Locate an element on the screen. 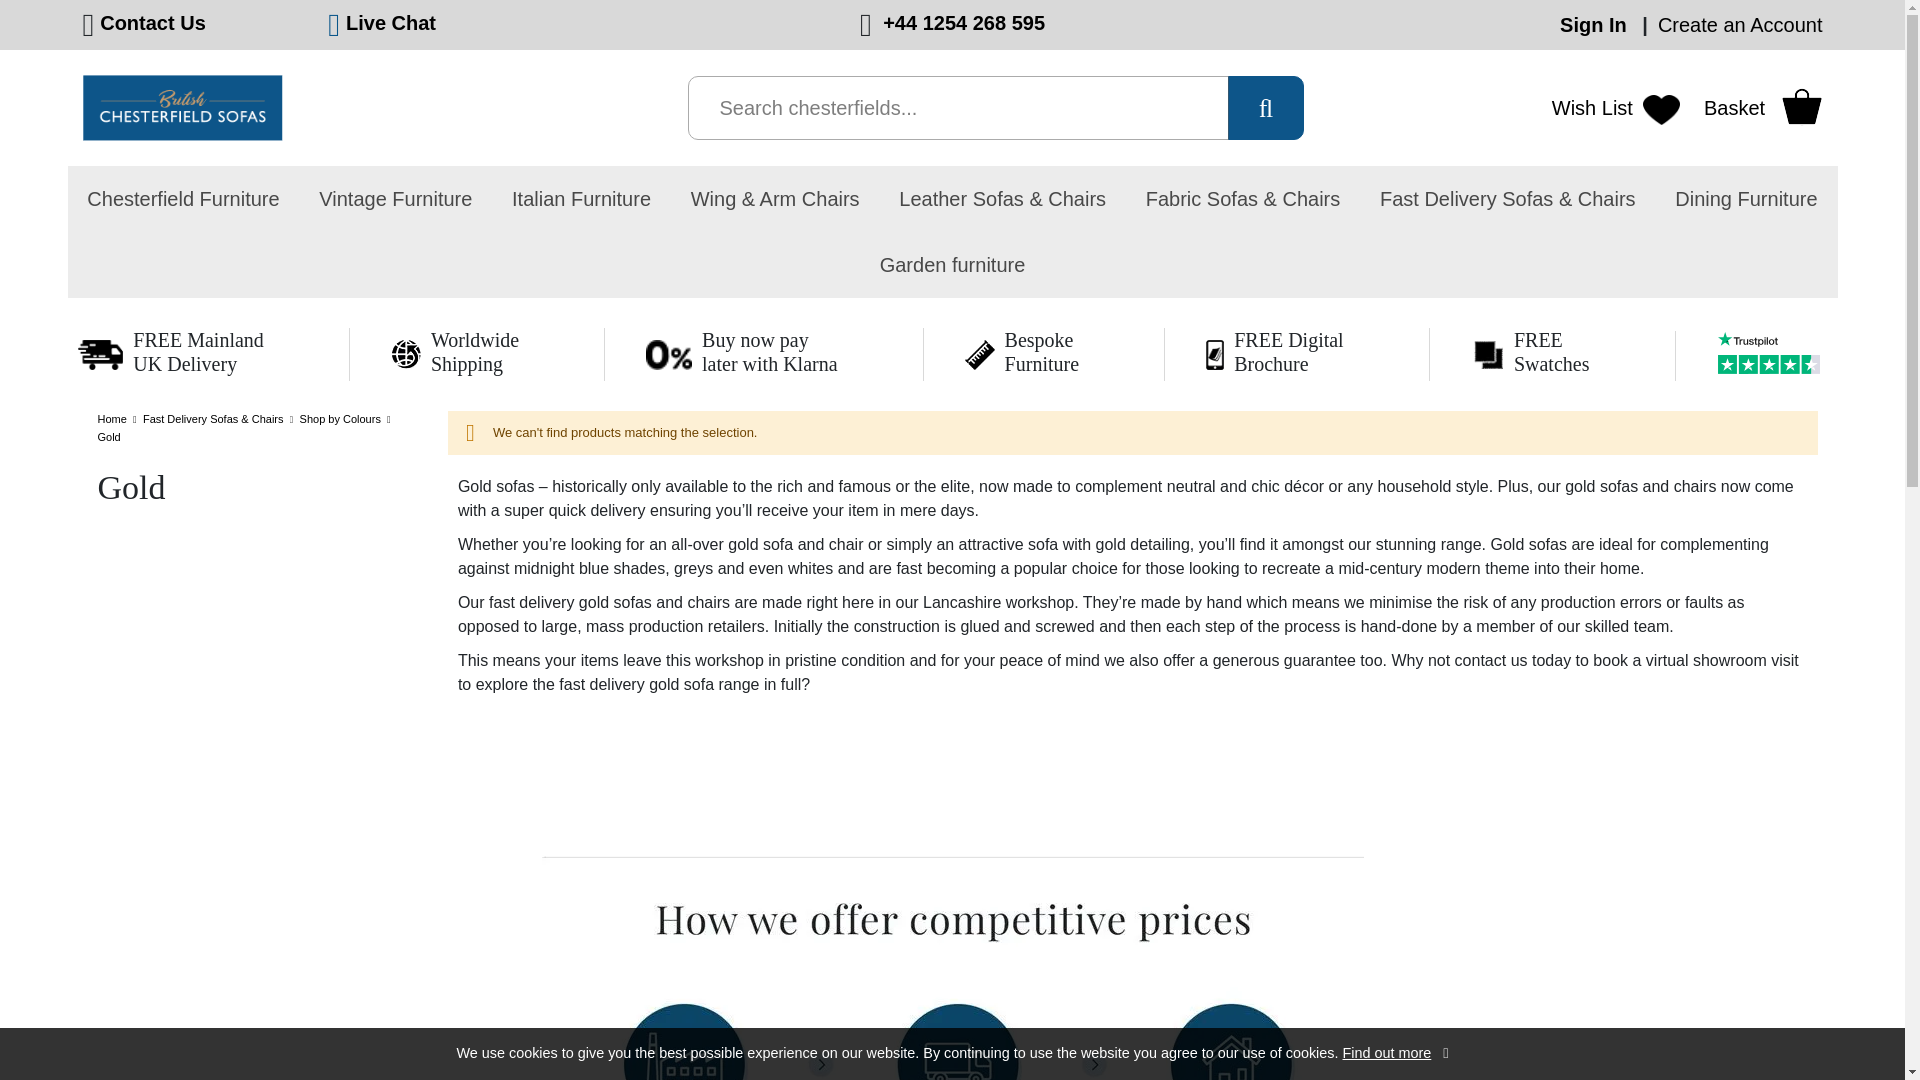  Contact Us is located at coordinates (152, 22).